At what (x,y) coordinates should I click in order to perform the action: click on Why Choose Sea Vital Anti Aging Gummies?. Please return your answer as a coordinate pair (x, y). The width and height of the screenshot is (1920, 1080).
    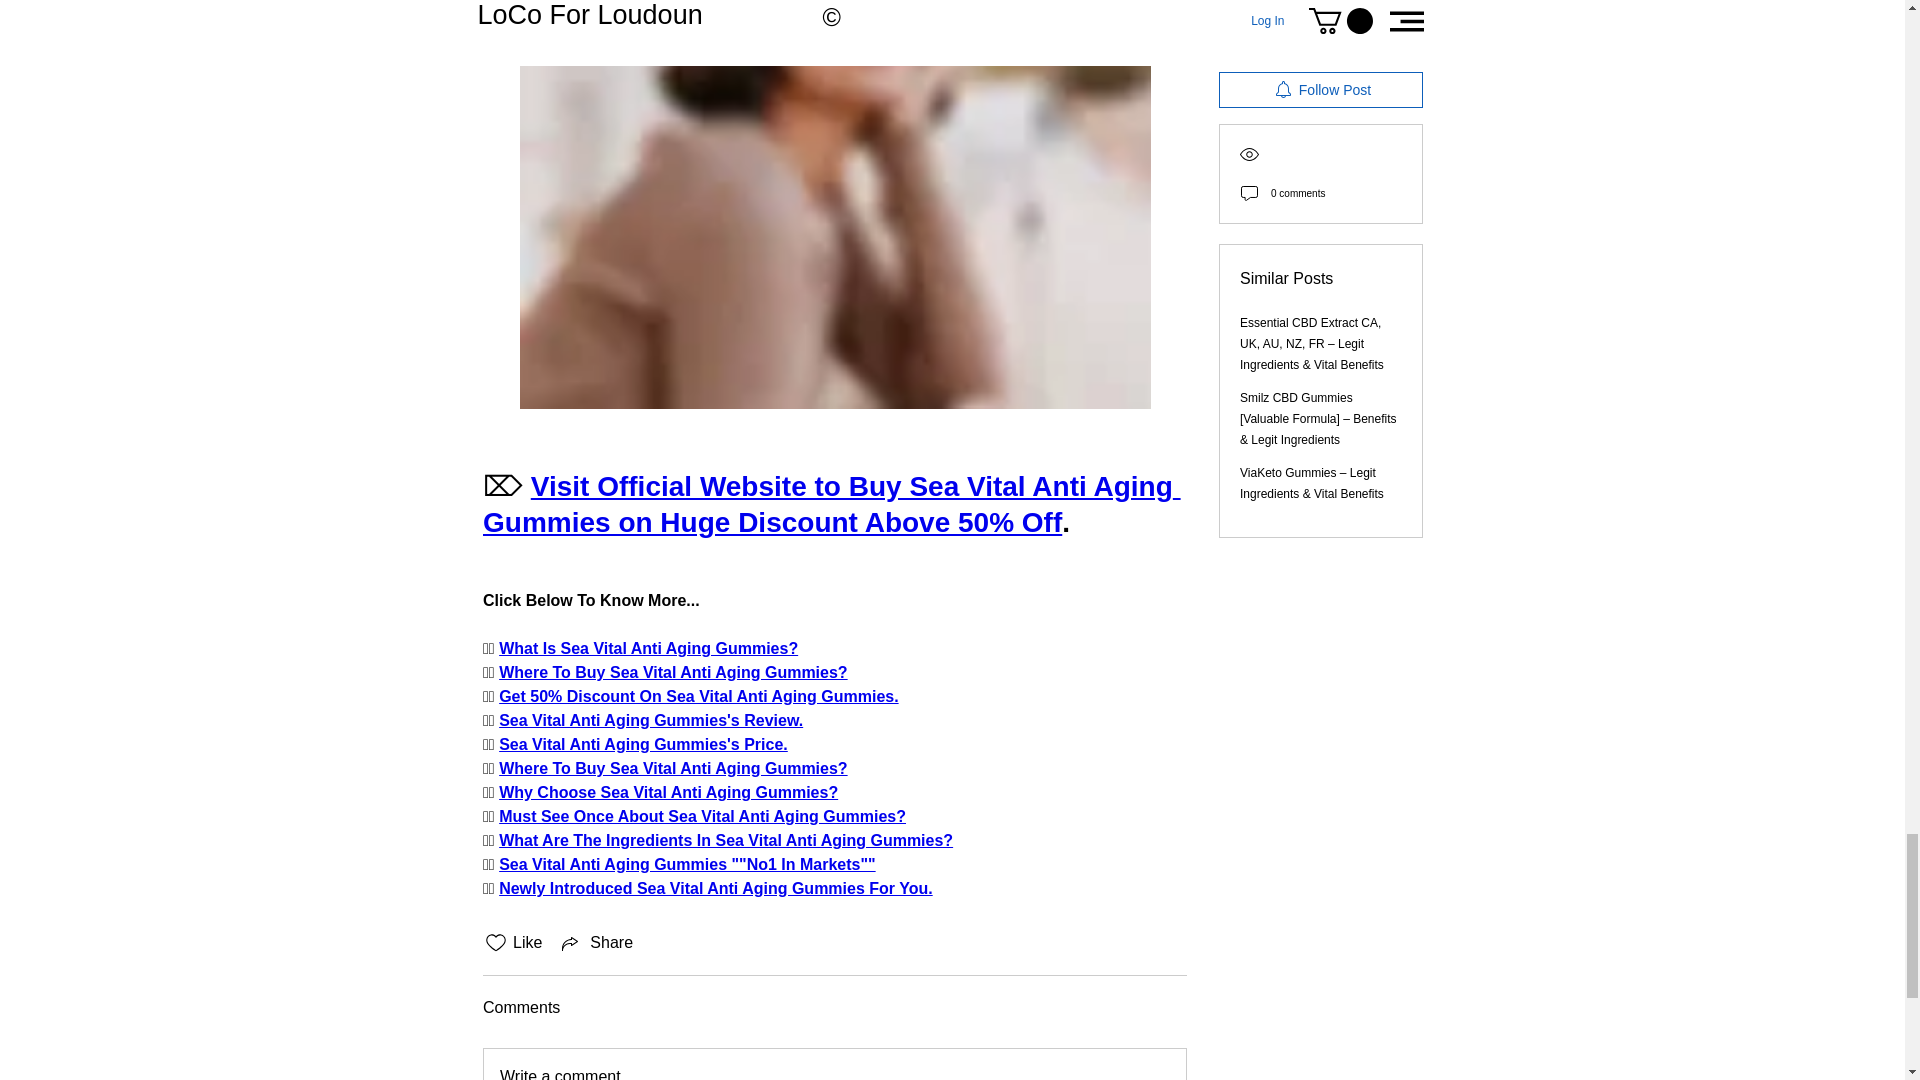
    Looking at the image, I should click on (668, 792).